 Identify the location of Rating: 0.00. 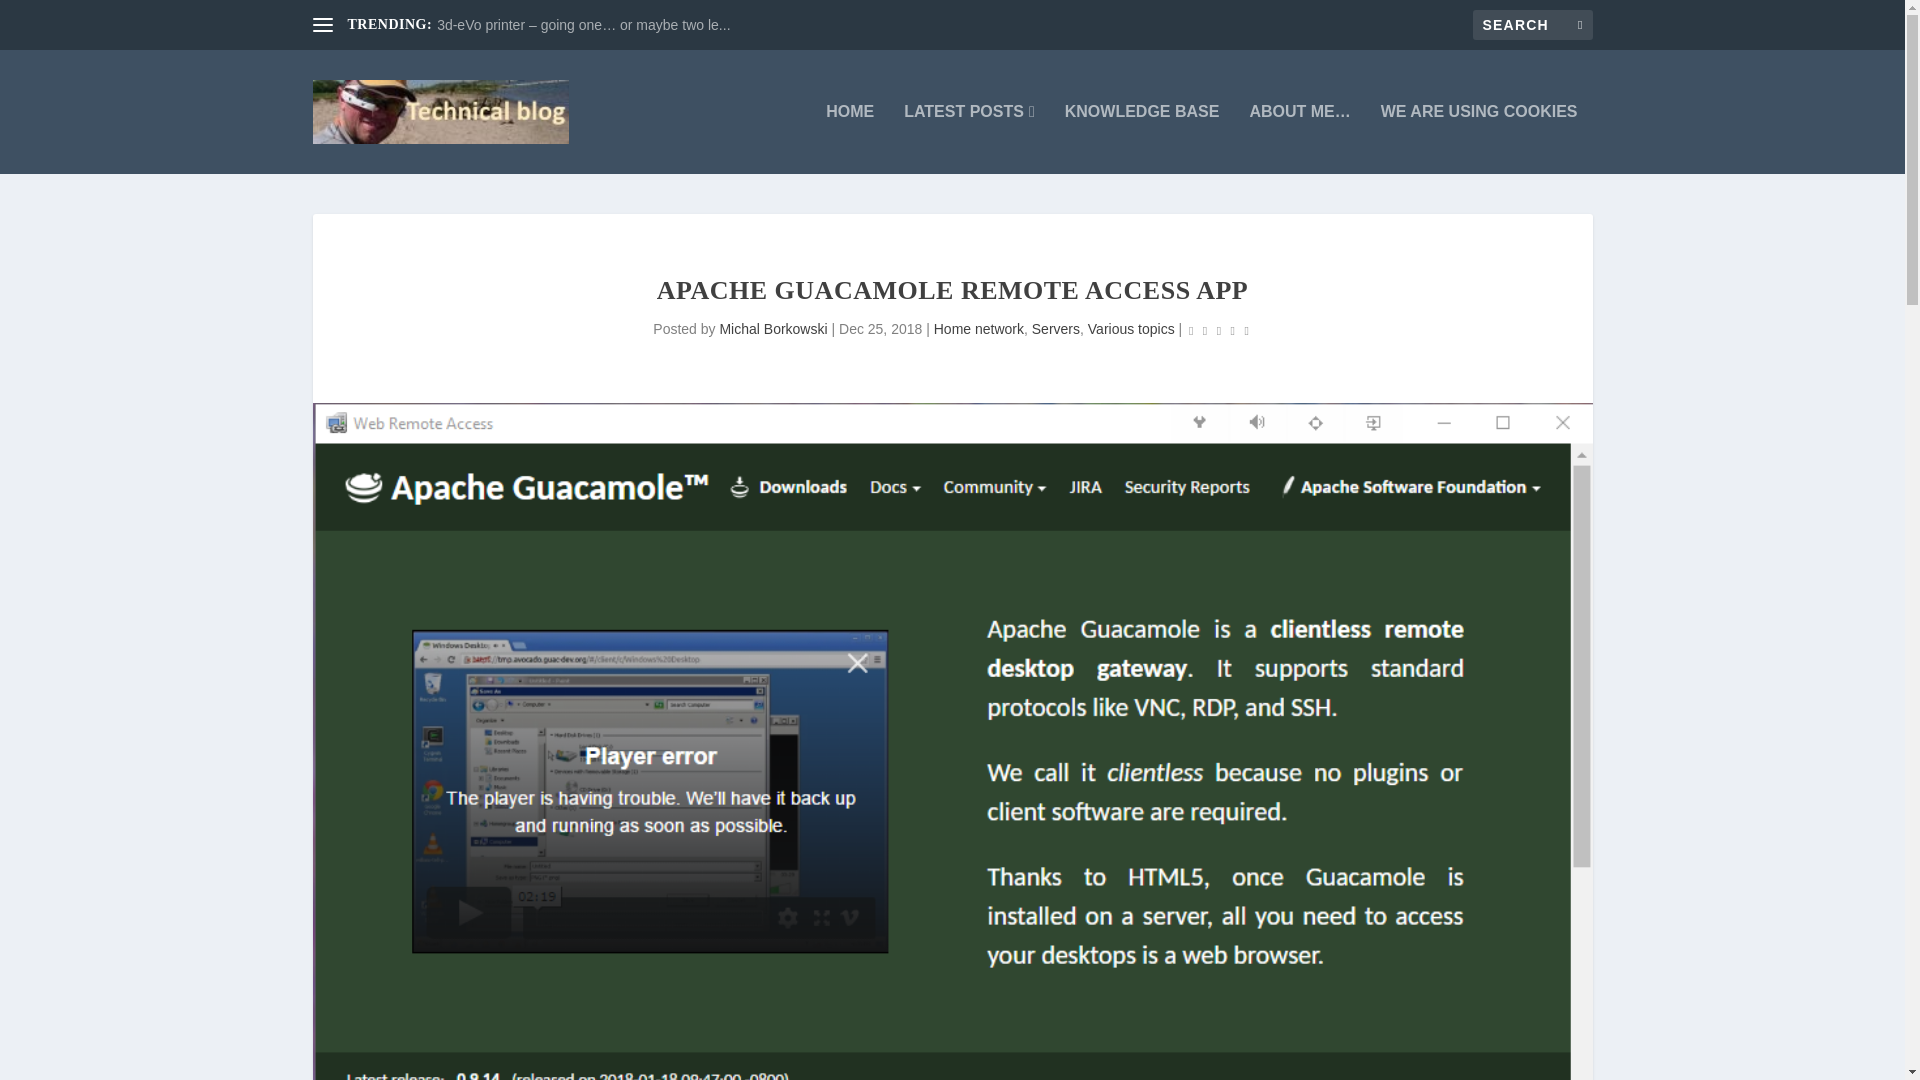
(1218, 330).